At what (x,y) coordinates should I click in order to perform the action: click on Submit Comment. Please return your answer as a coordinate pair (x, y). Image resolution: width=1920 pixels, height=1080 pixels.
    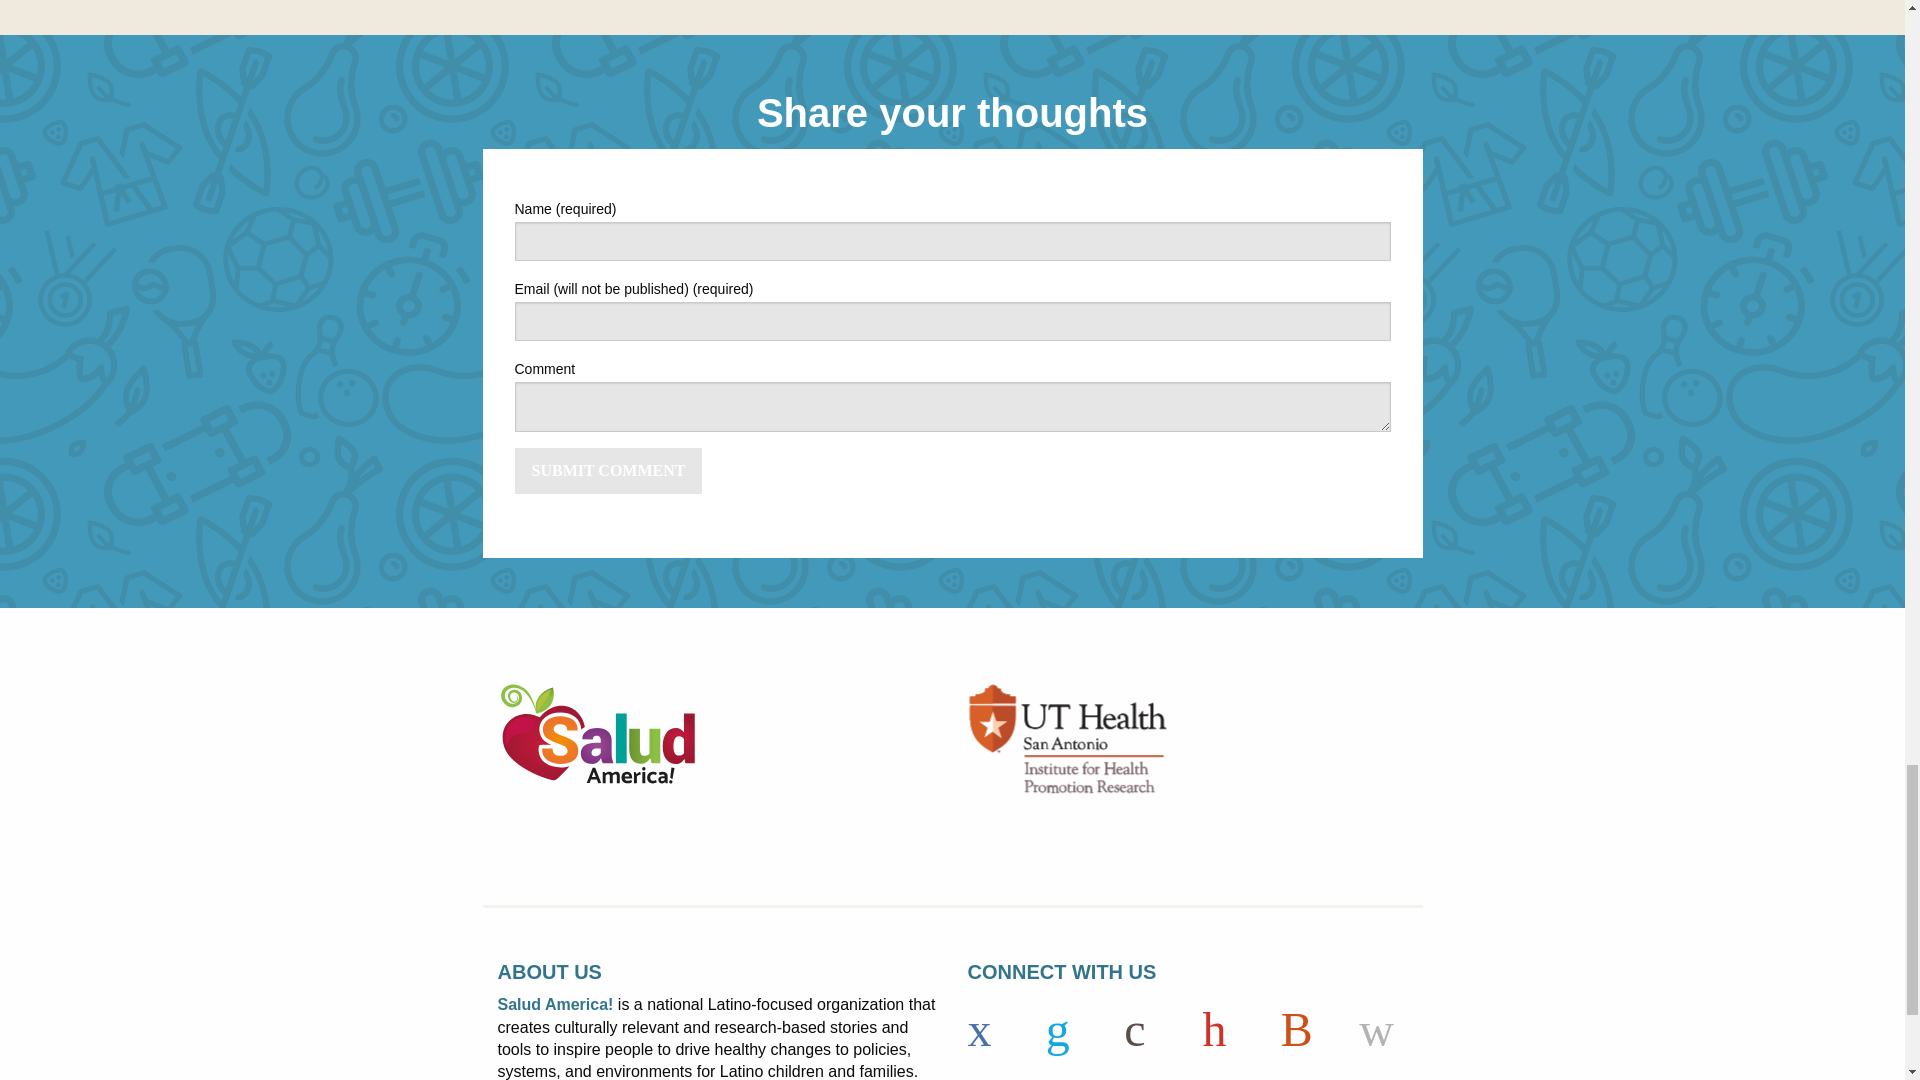
    Looking at the image, I should click on (608, 470).